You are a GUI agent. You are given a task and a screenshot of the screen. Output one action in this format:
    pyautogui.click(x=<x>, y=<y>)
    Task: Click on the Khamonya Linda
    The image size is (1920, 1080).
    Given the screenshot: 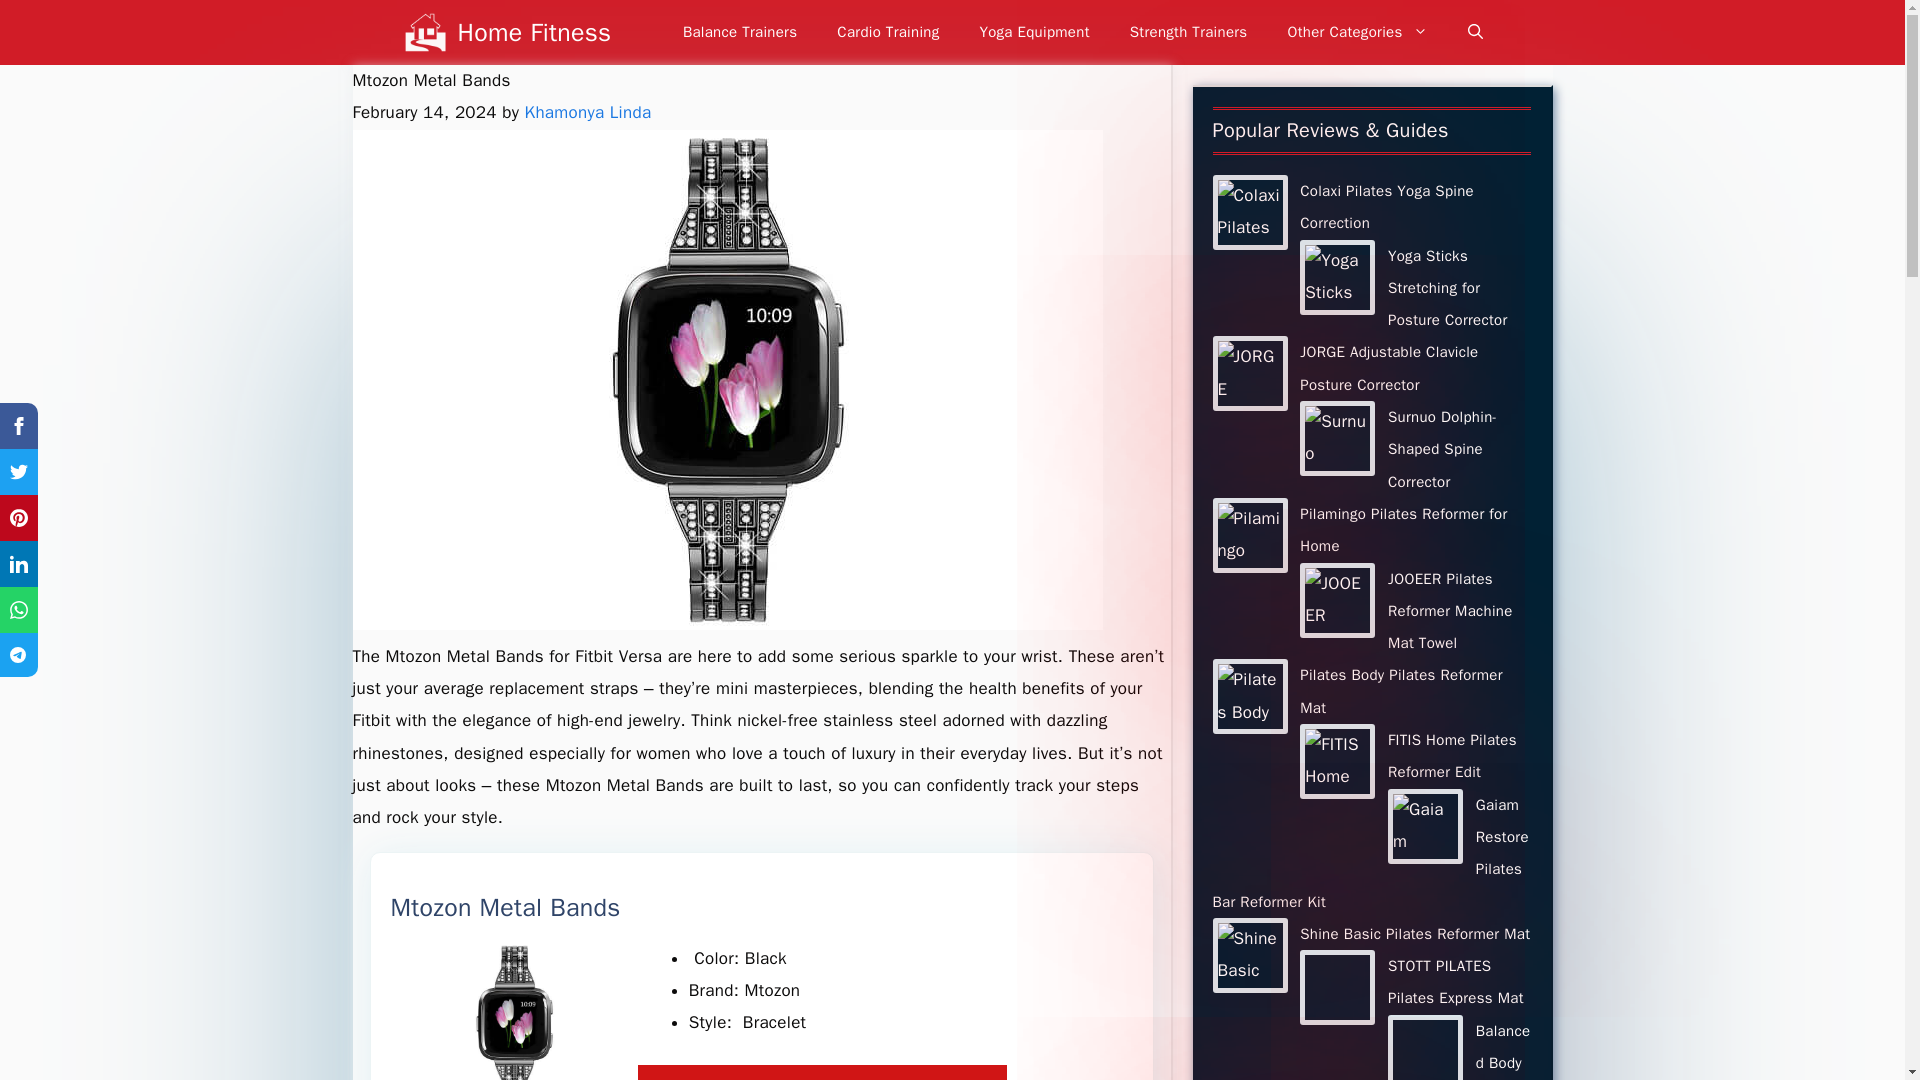 What is the action you would take?
    pyautogui.click(x=588, y=112)
    